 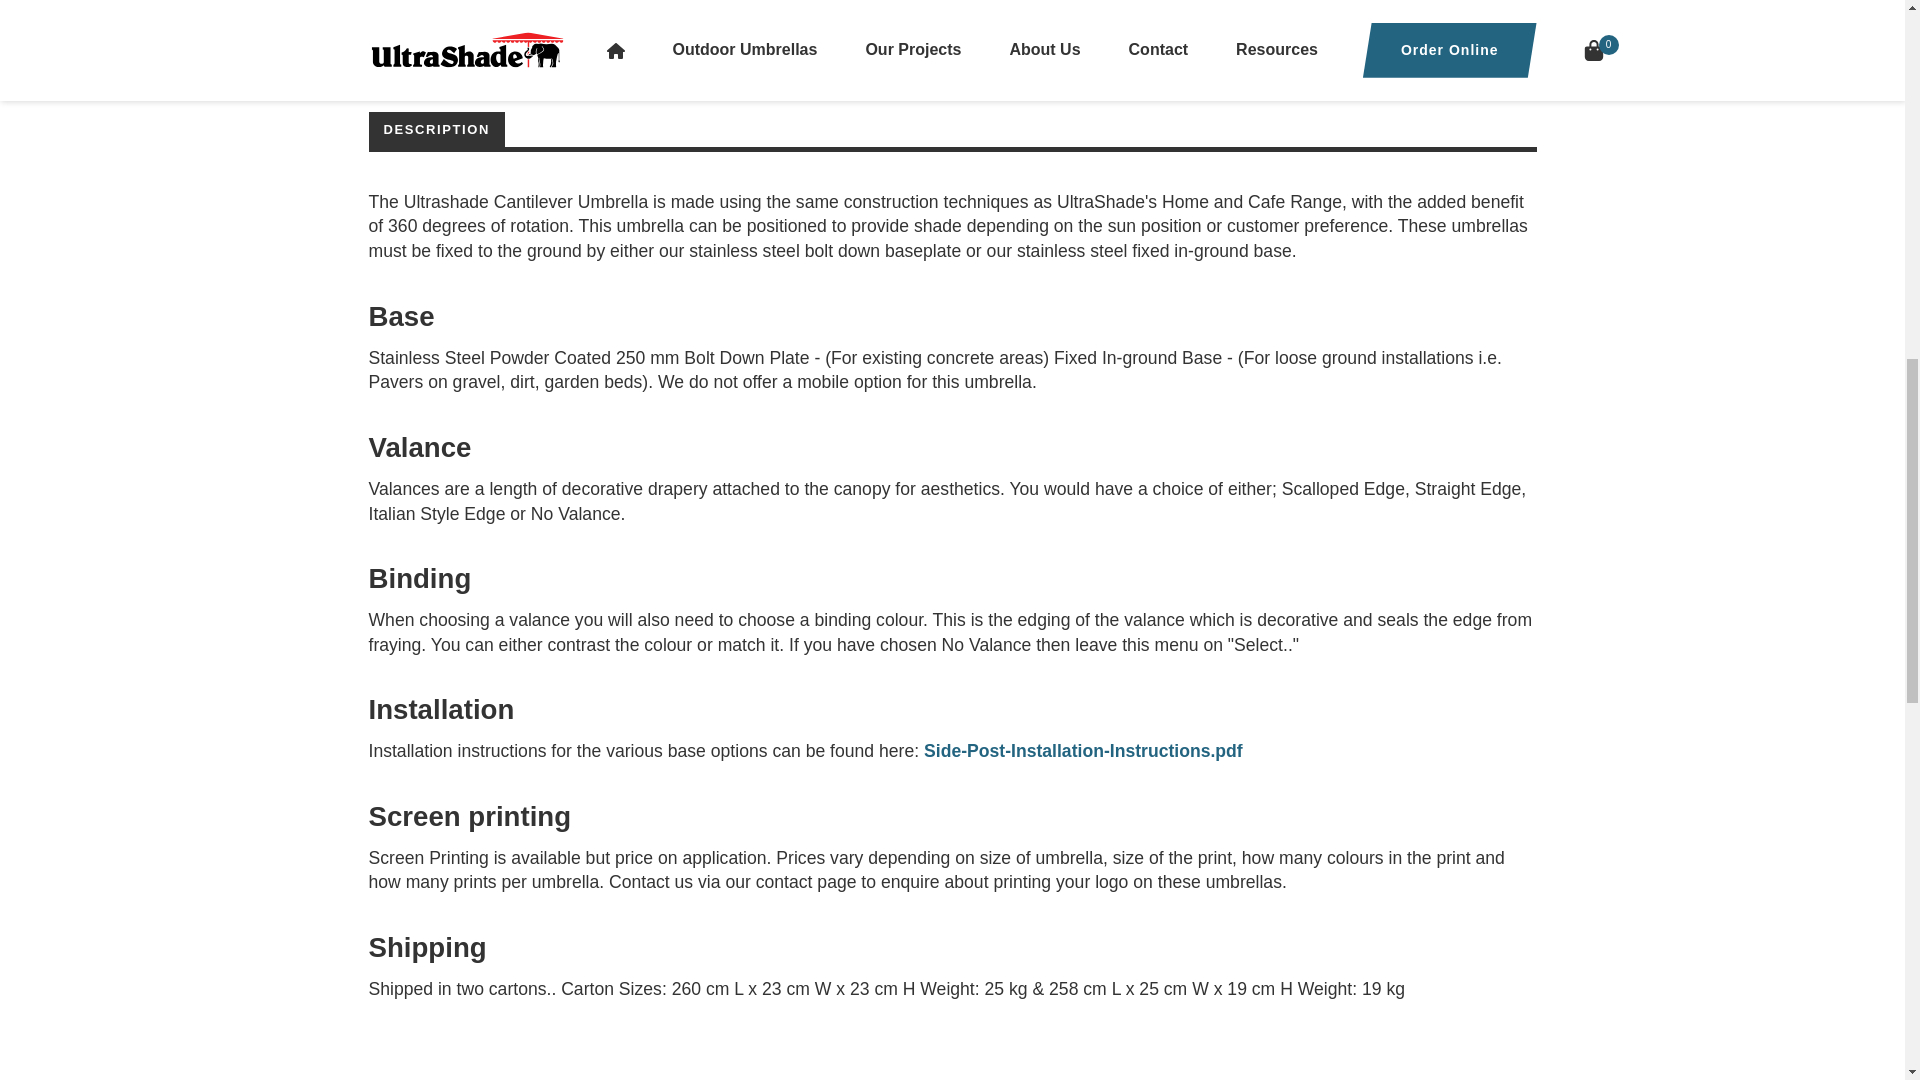 I want to click on ORDER, so click(x=1390, y=16).